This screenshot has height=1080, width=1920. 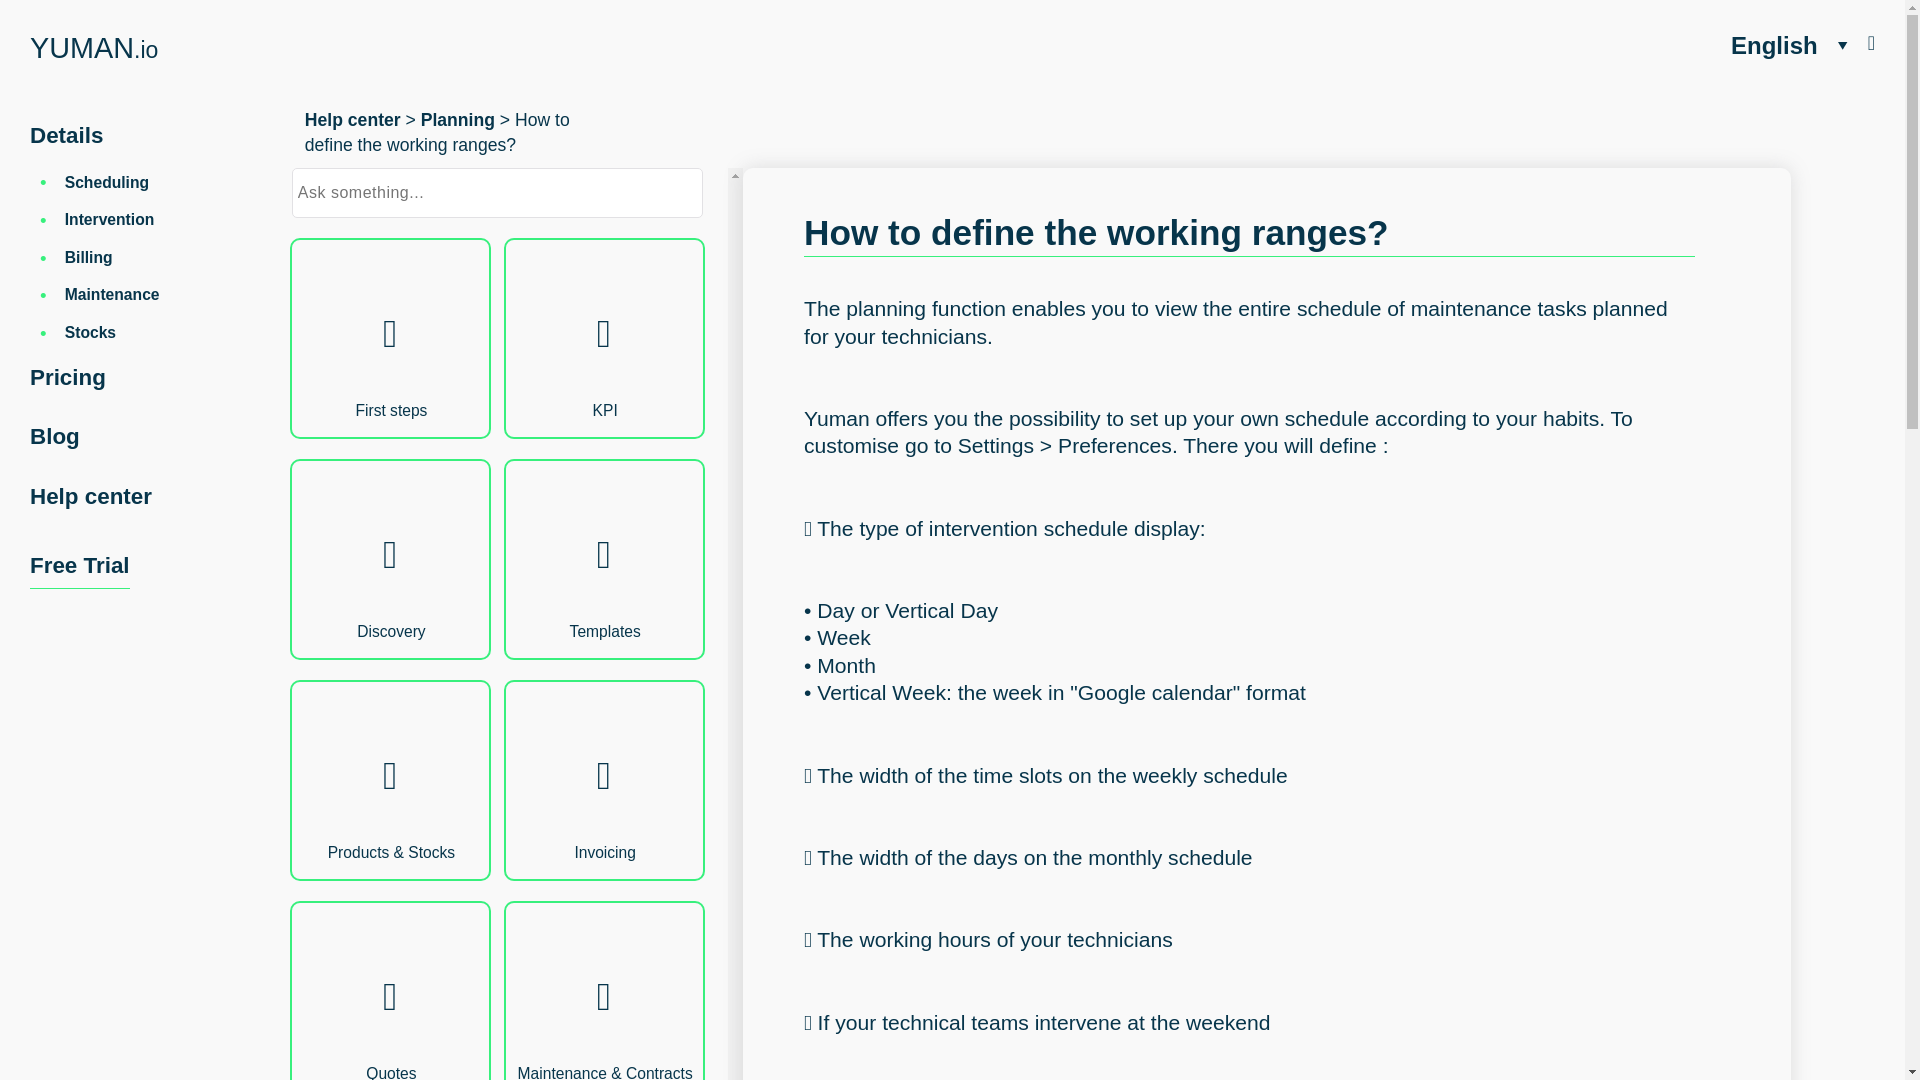 What do you see at coordinates (107, 182) in the screenshot?
I see `Scheduling` at bounding box center [107, 182].